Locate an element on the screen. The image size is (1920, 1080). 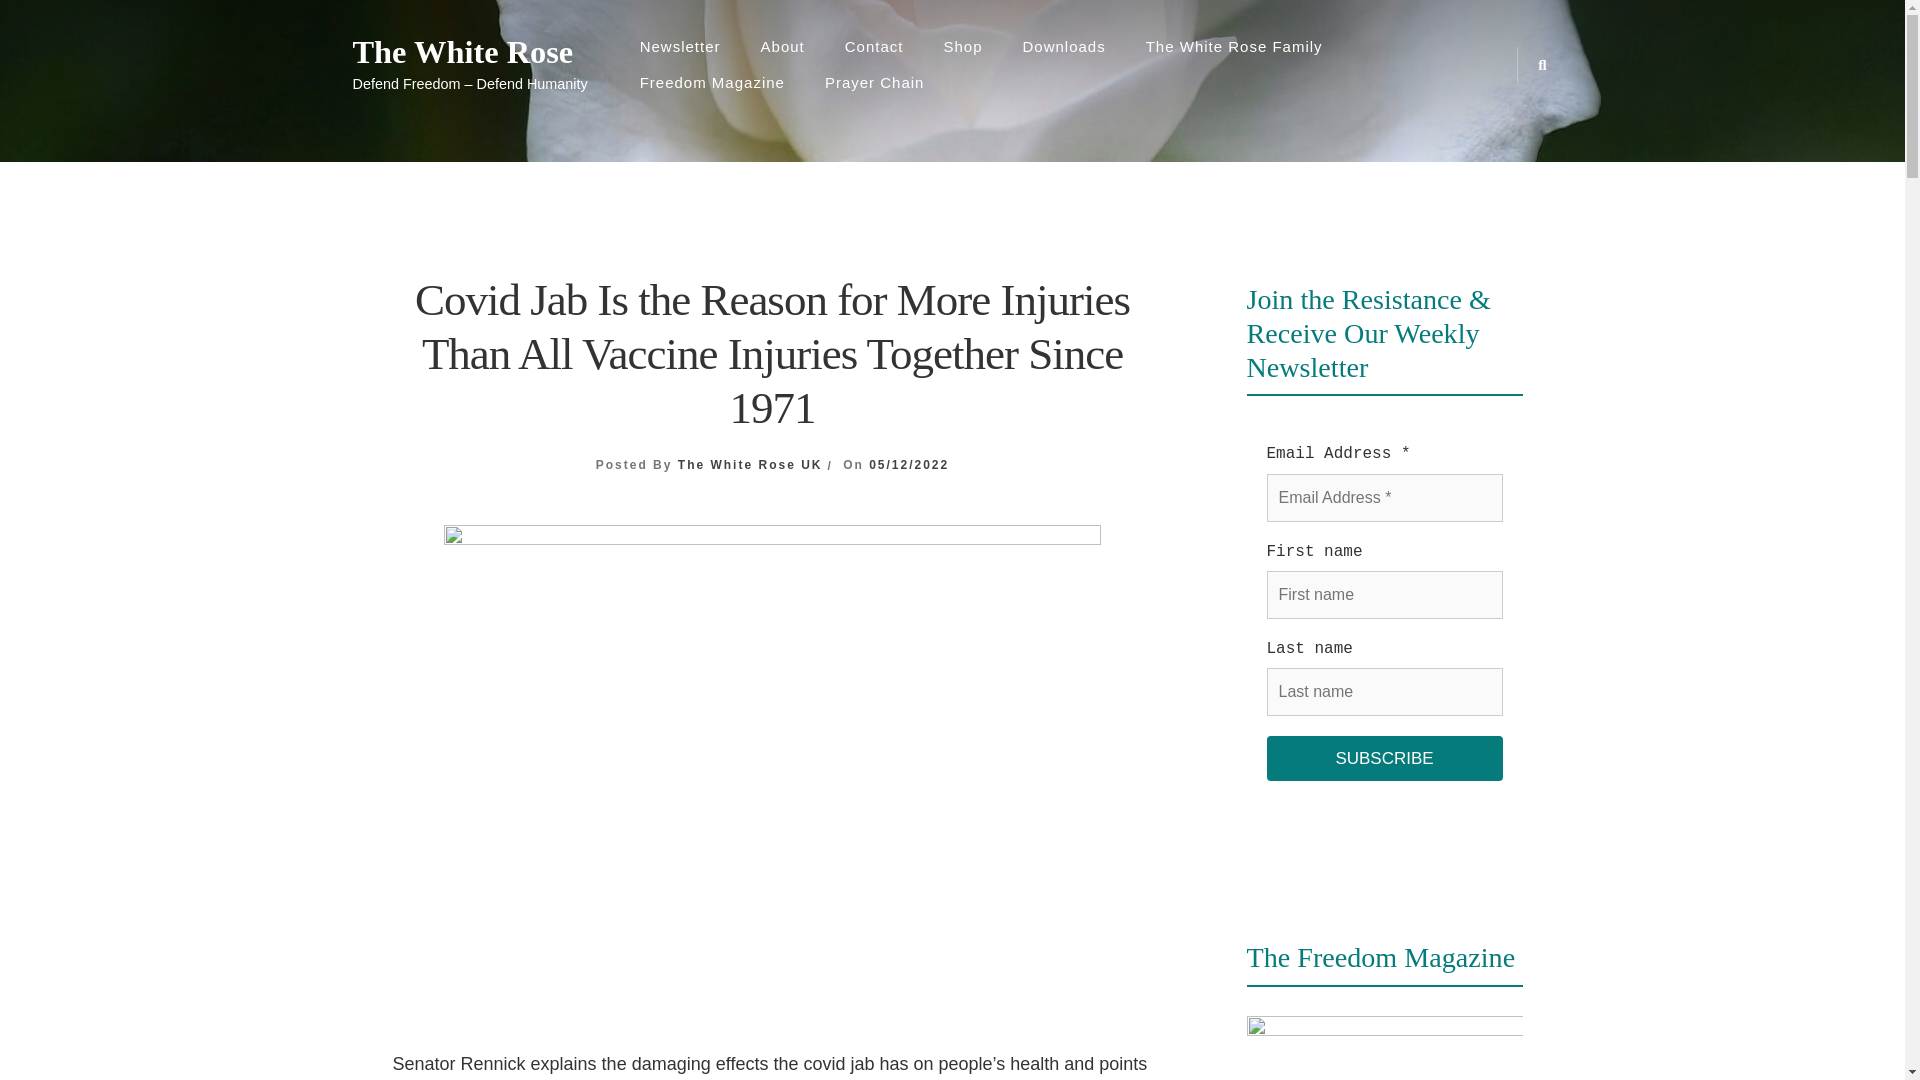
The White Rose Family is located at coordinates (1234, 46).